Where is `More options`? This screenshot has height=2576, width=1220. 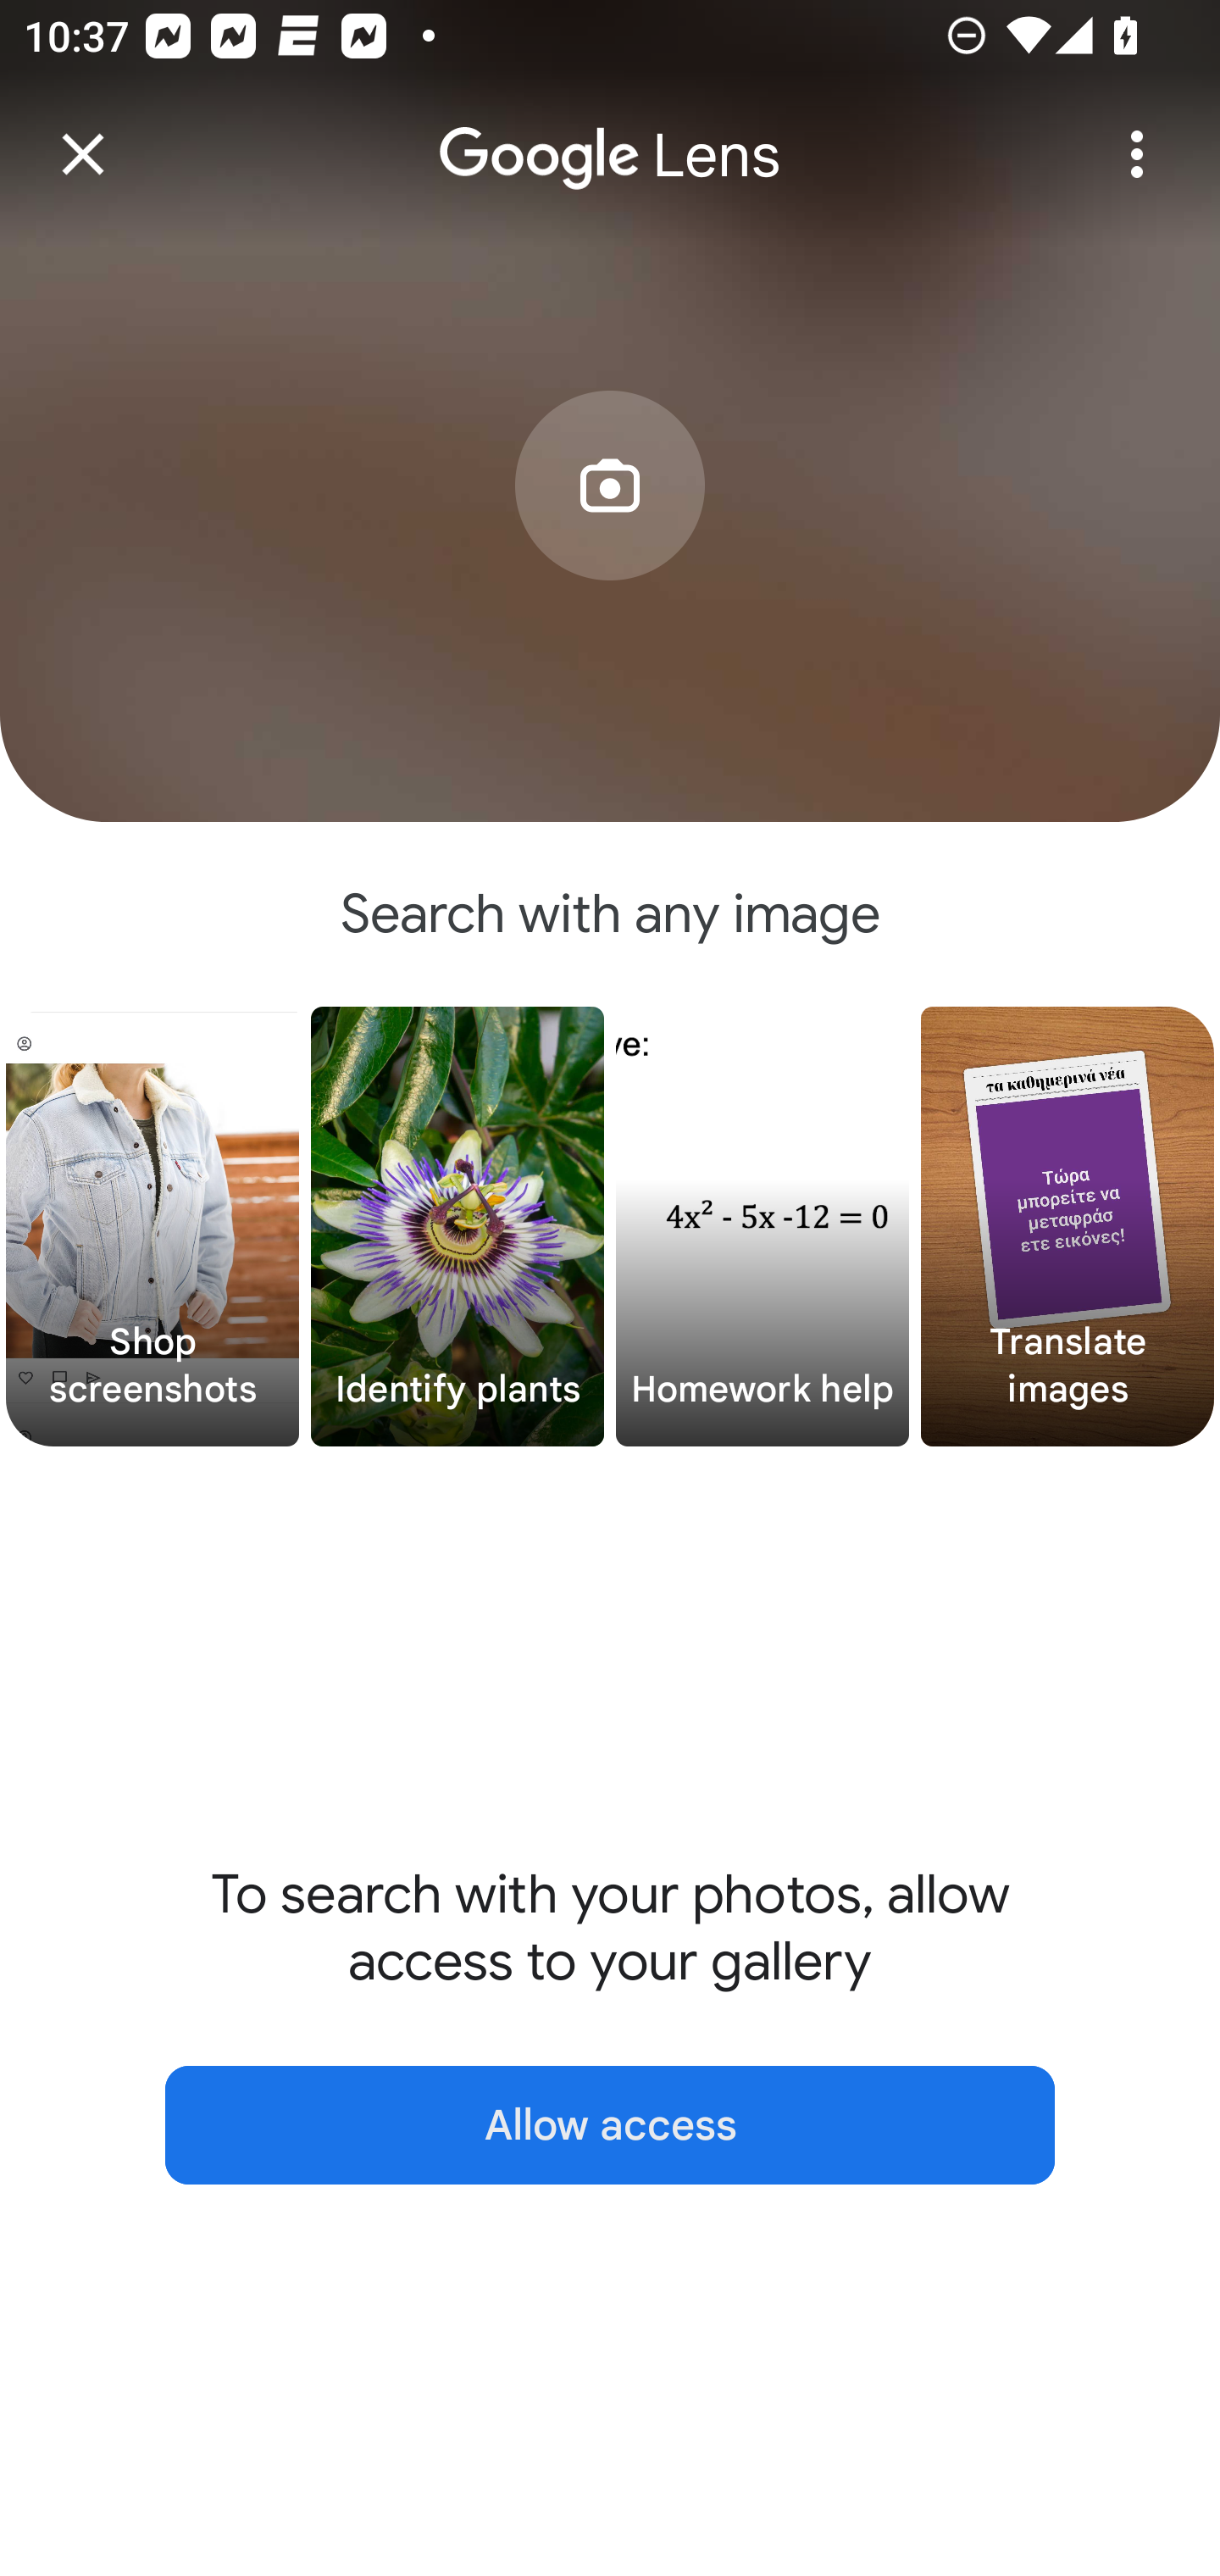 More options is located at coordinates (1137, 154).